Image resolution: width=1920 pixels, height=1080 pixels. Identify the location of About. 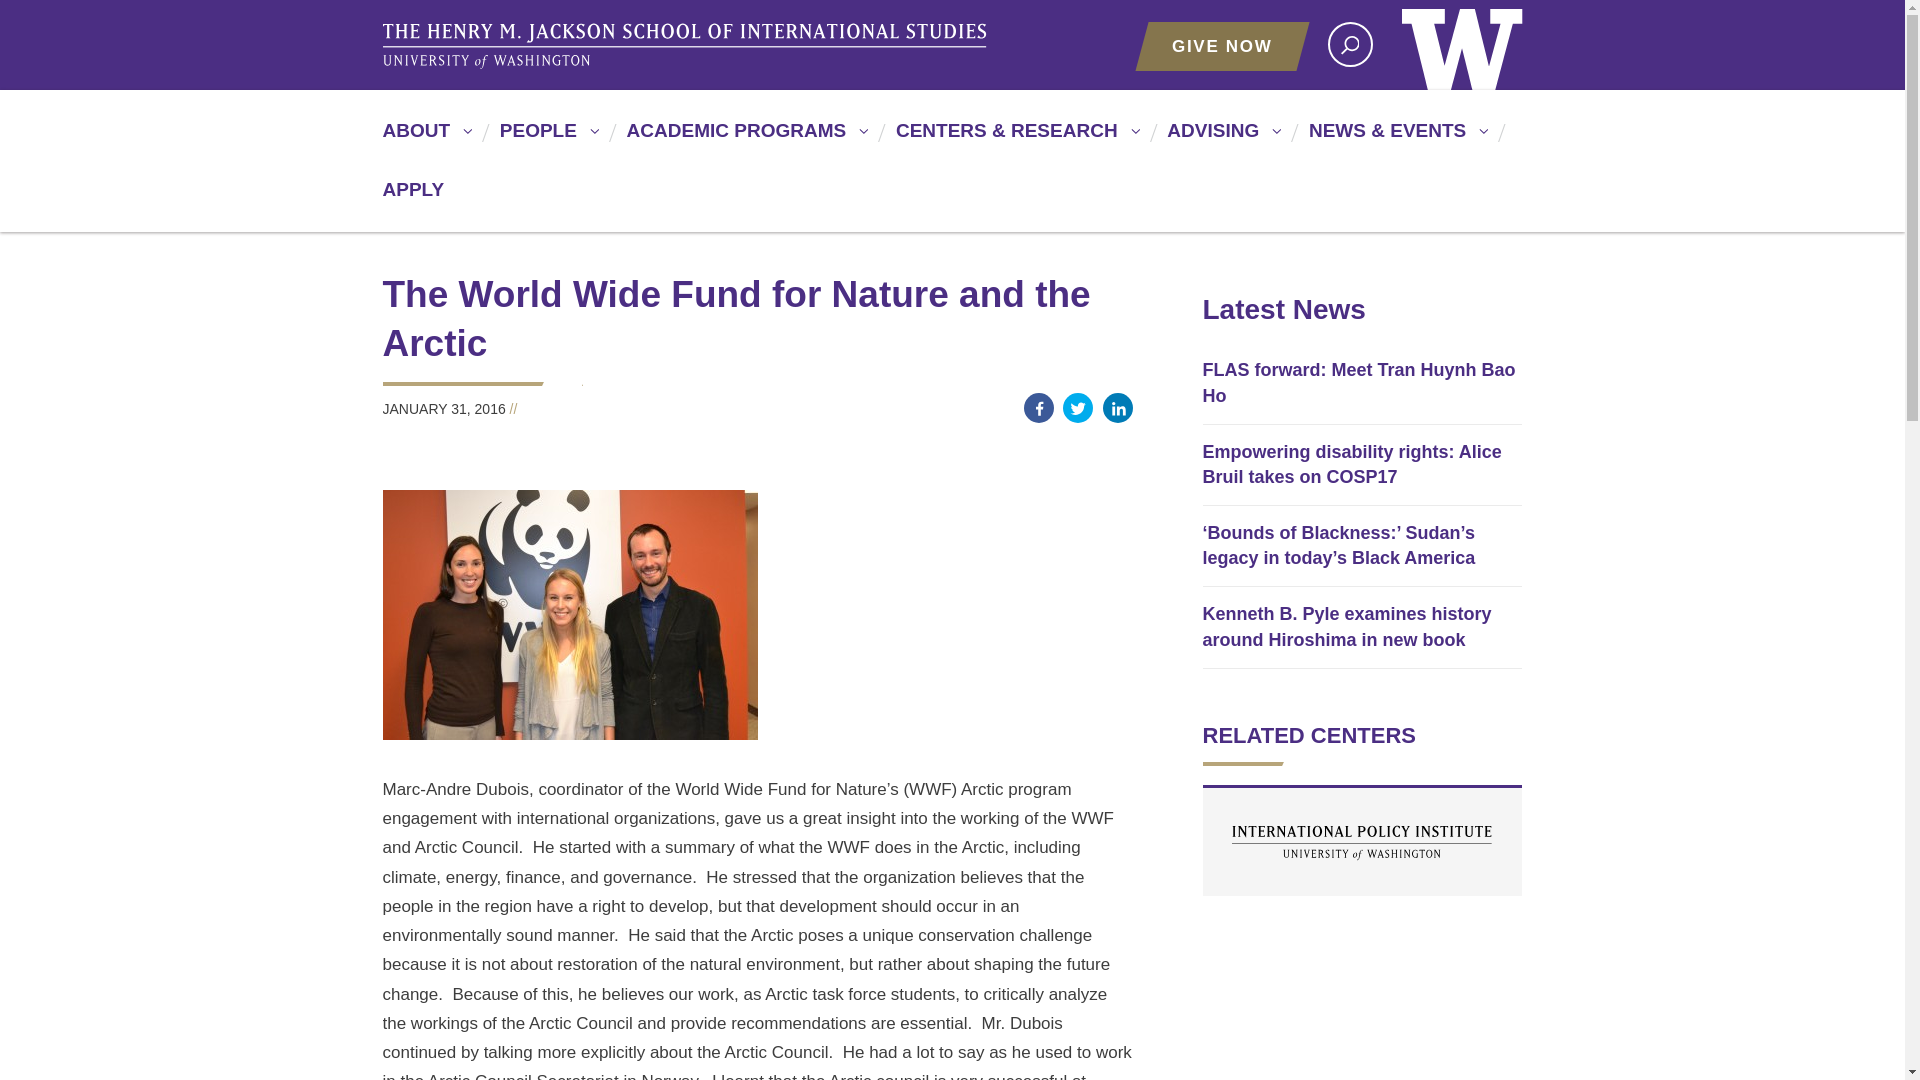
(424, 139).